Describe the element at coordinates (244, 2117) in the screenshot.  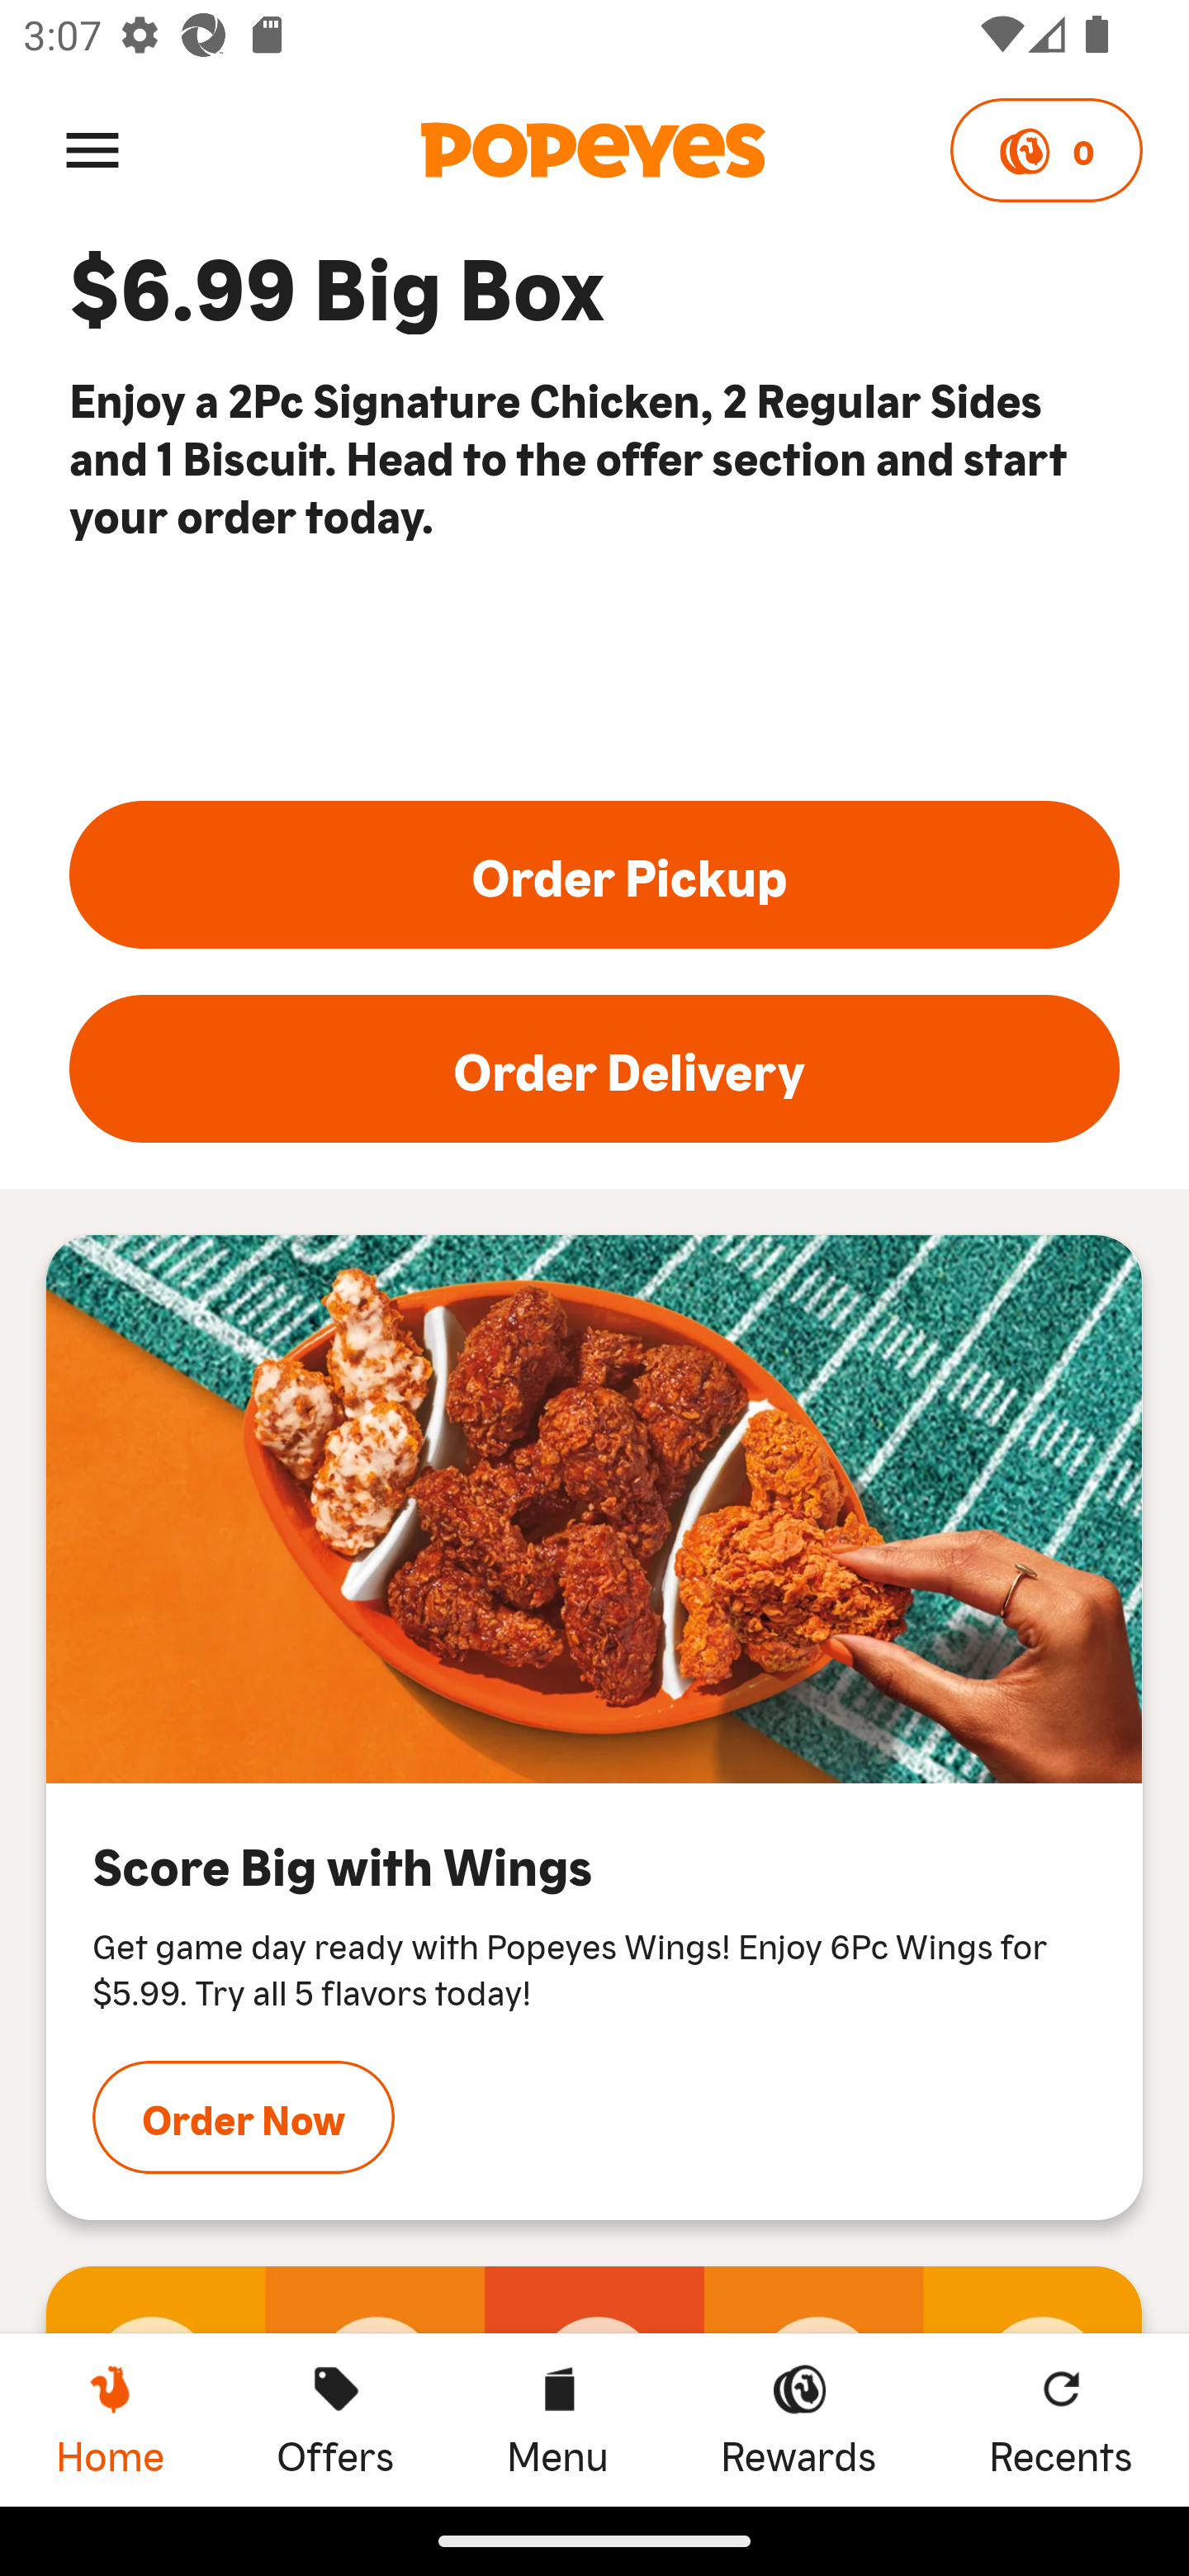
I see `Order Now` at that location.